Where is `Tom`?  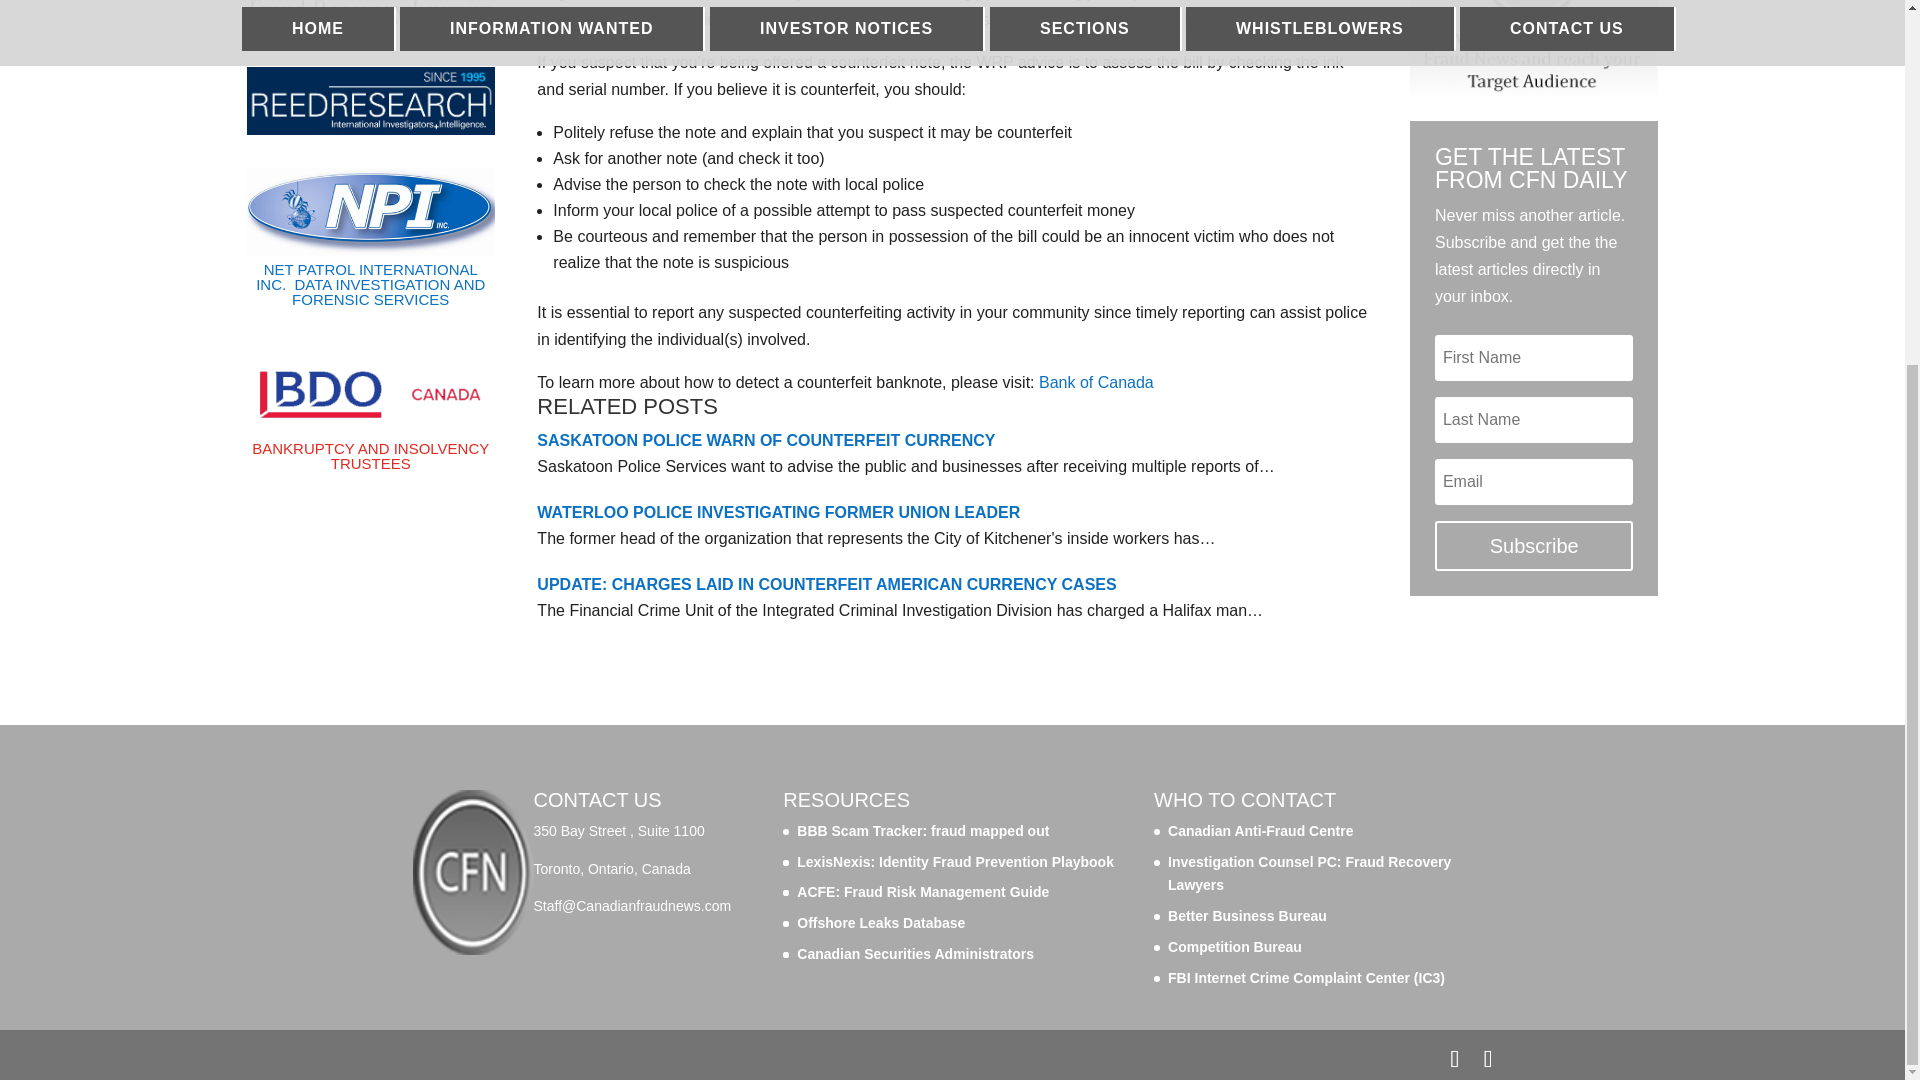
Tom is located at coordinates (370, 207).